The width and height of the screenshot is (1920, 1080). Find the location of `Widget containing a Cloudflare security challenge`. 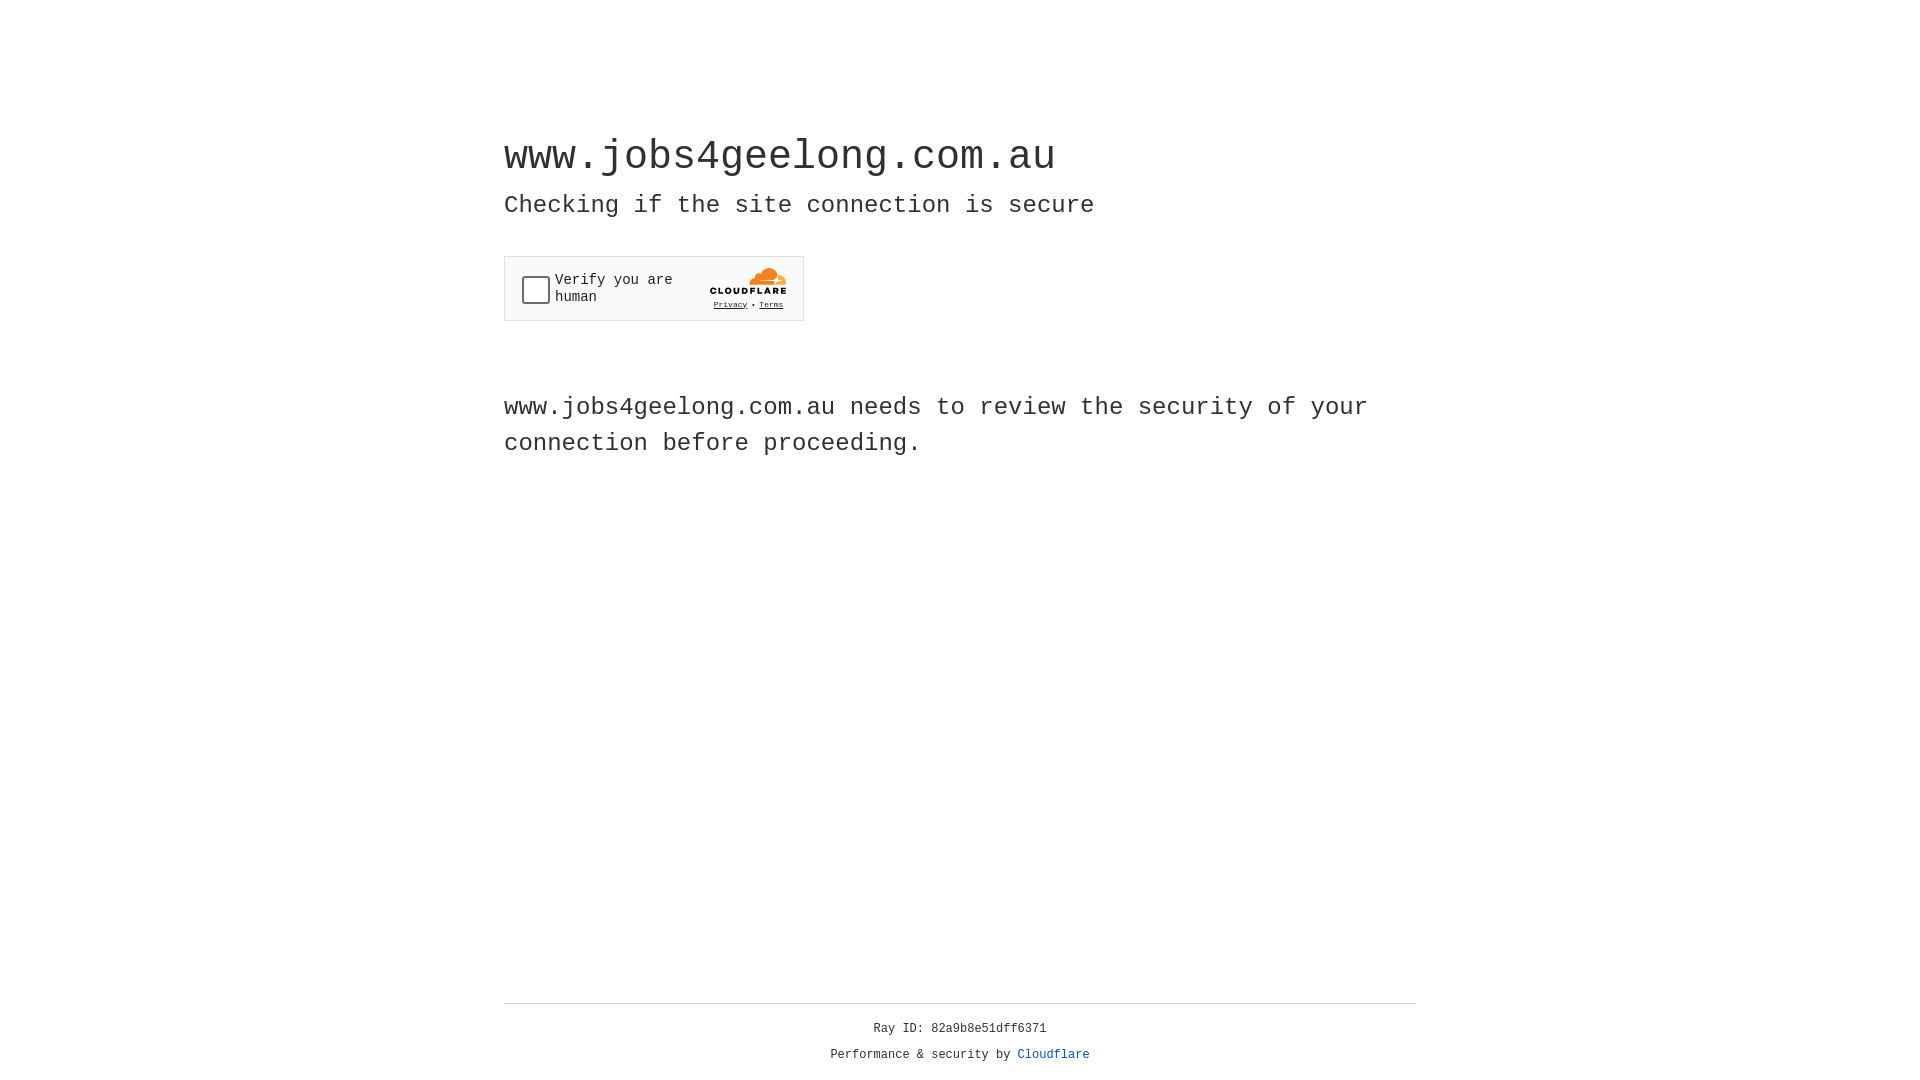

Widget containing a Cloudflare security challenge is located at coordinates (654, 288).